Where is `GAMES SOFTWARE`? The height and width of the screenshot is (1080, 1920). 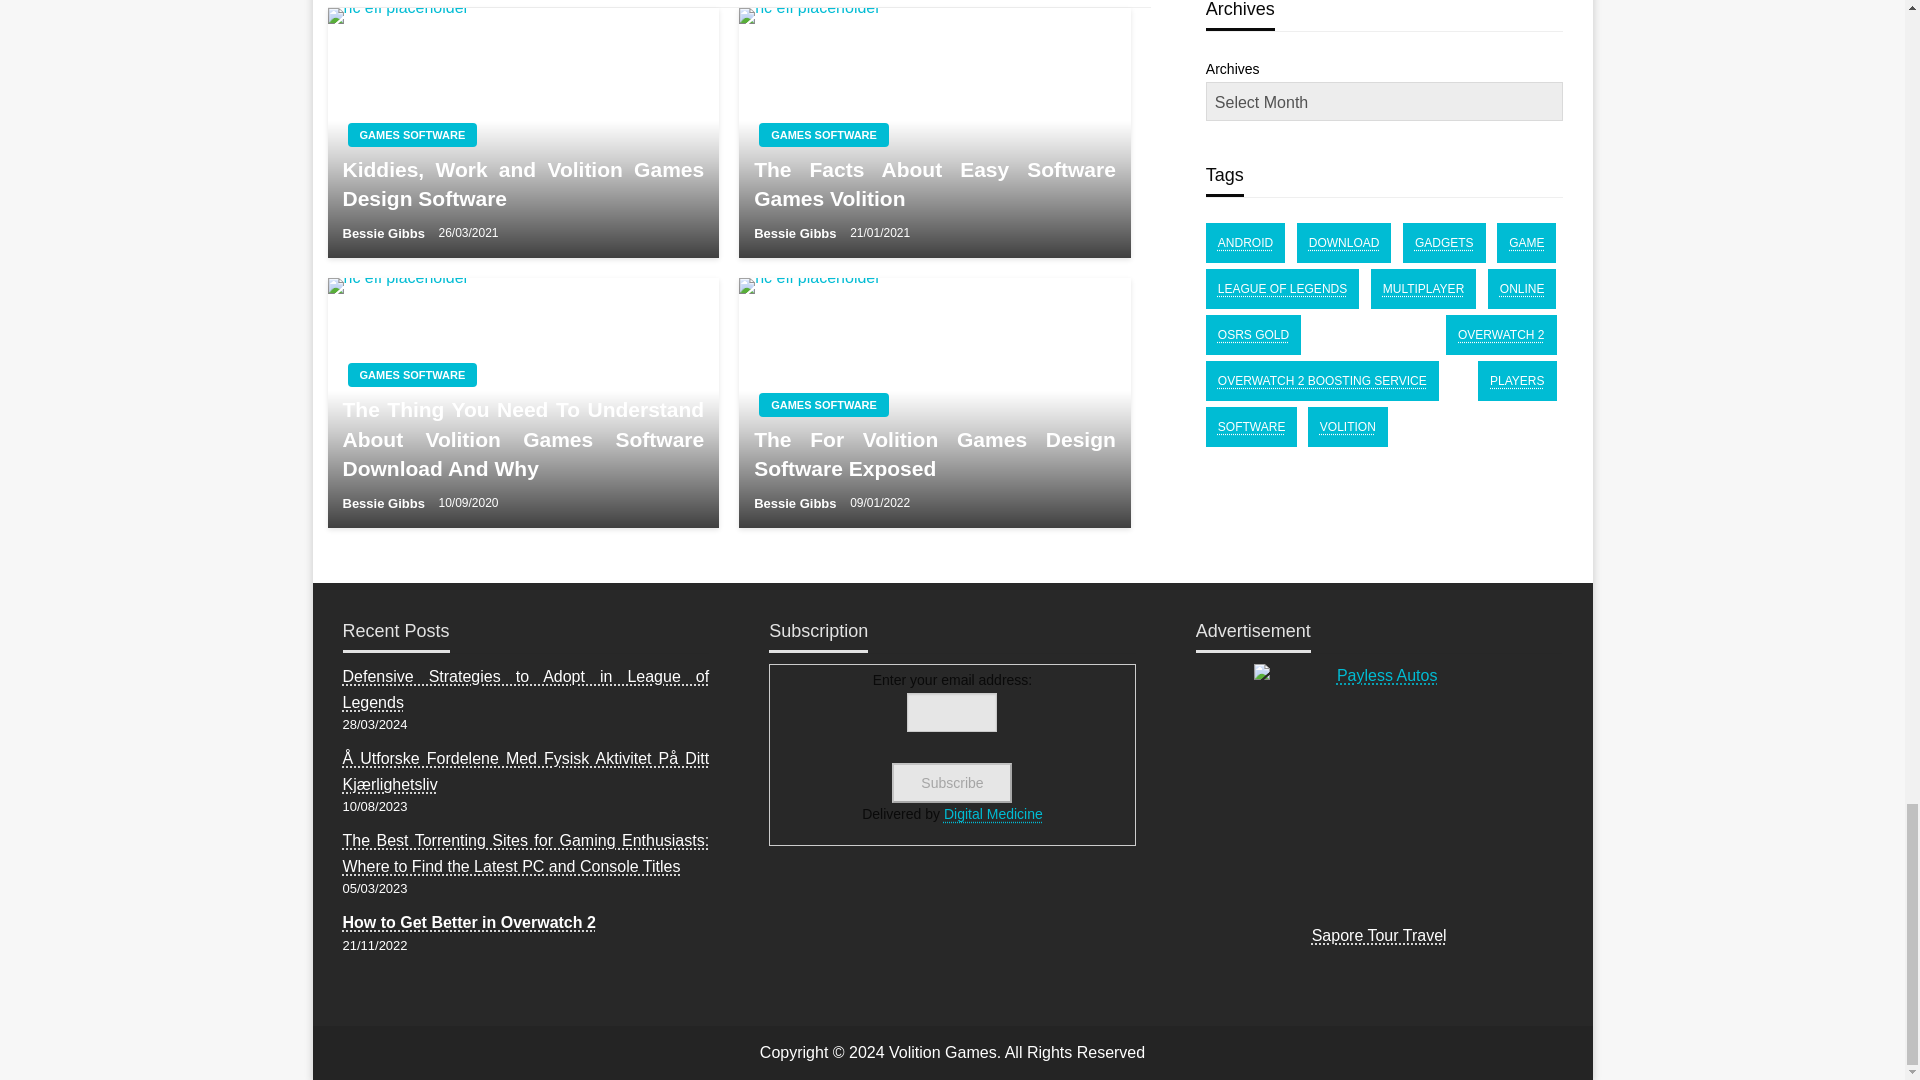
GAMES SOFTWARE is located at coordinates (412, 374).